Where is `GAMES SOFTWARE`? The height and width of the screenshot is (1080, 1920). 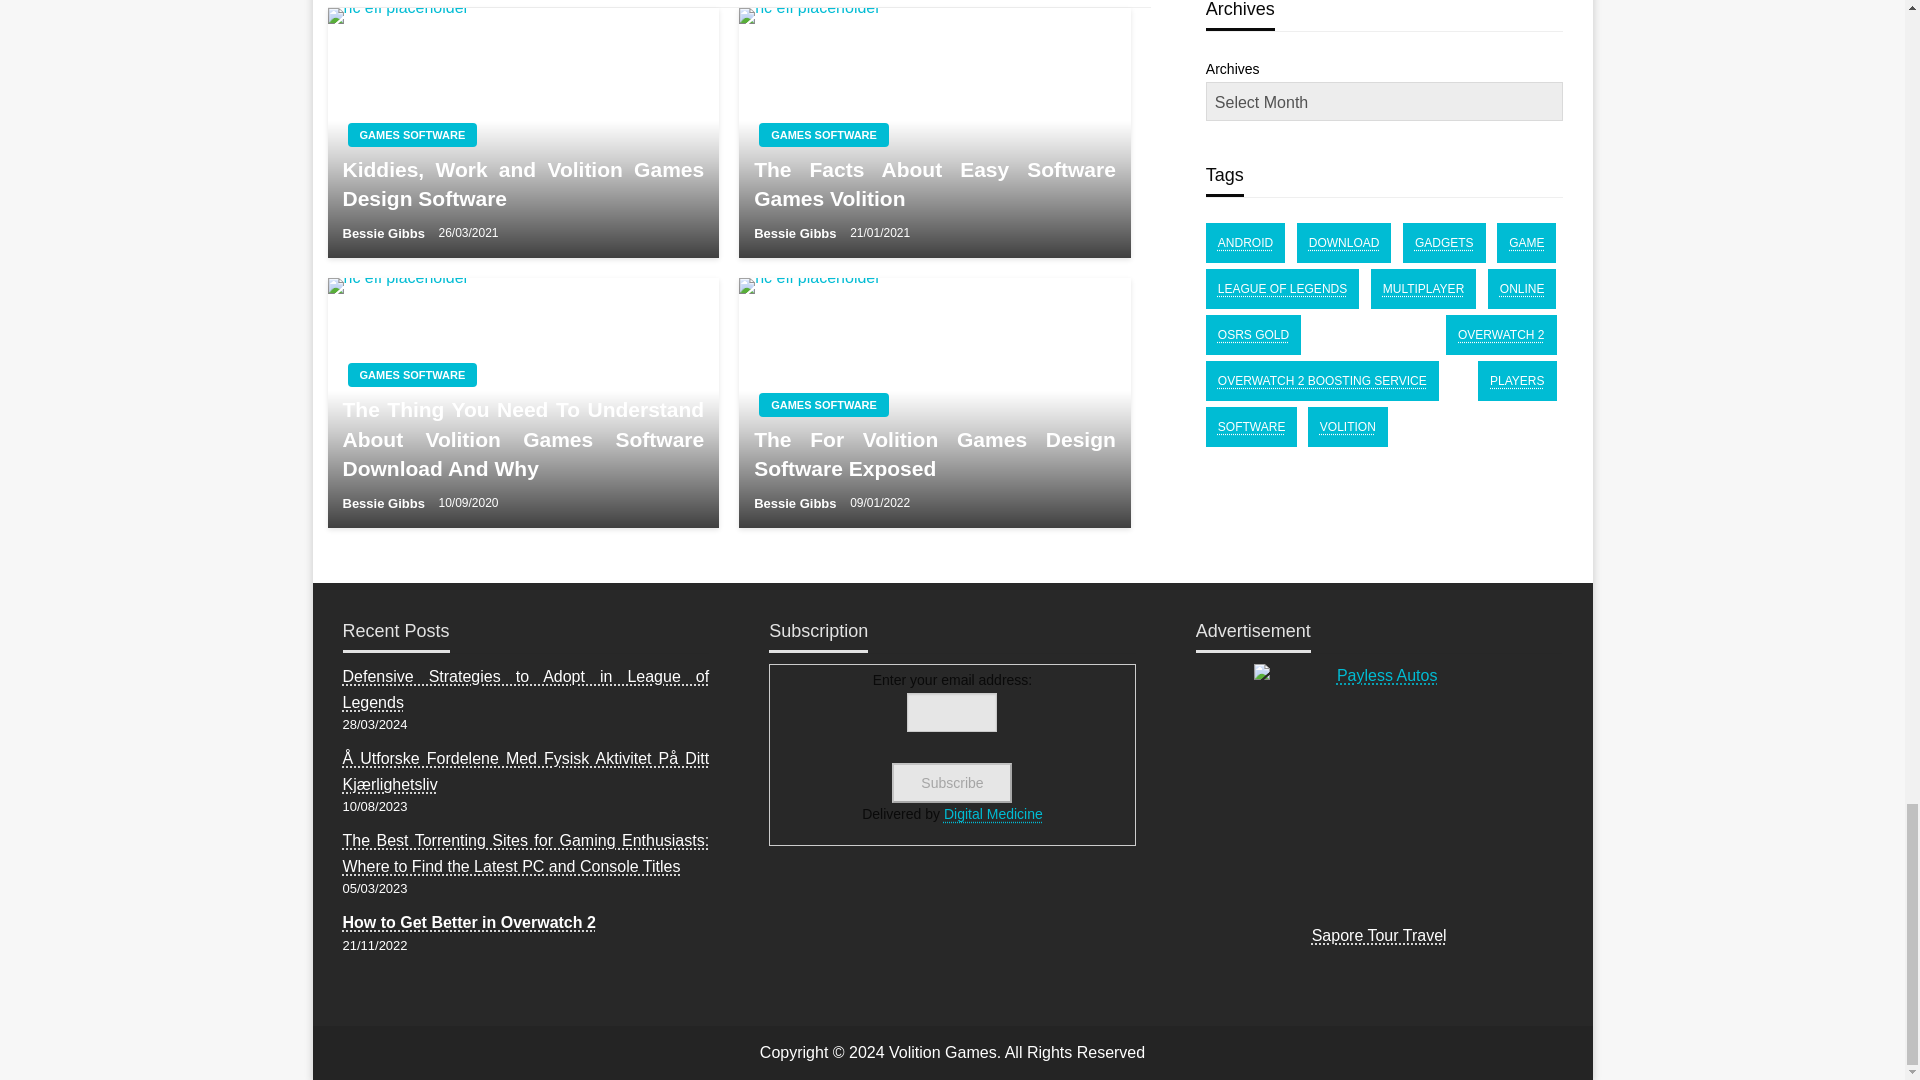
GAMES SOFTWARE is located at coordinates (412, 374).